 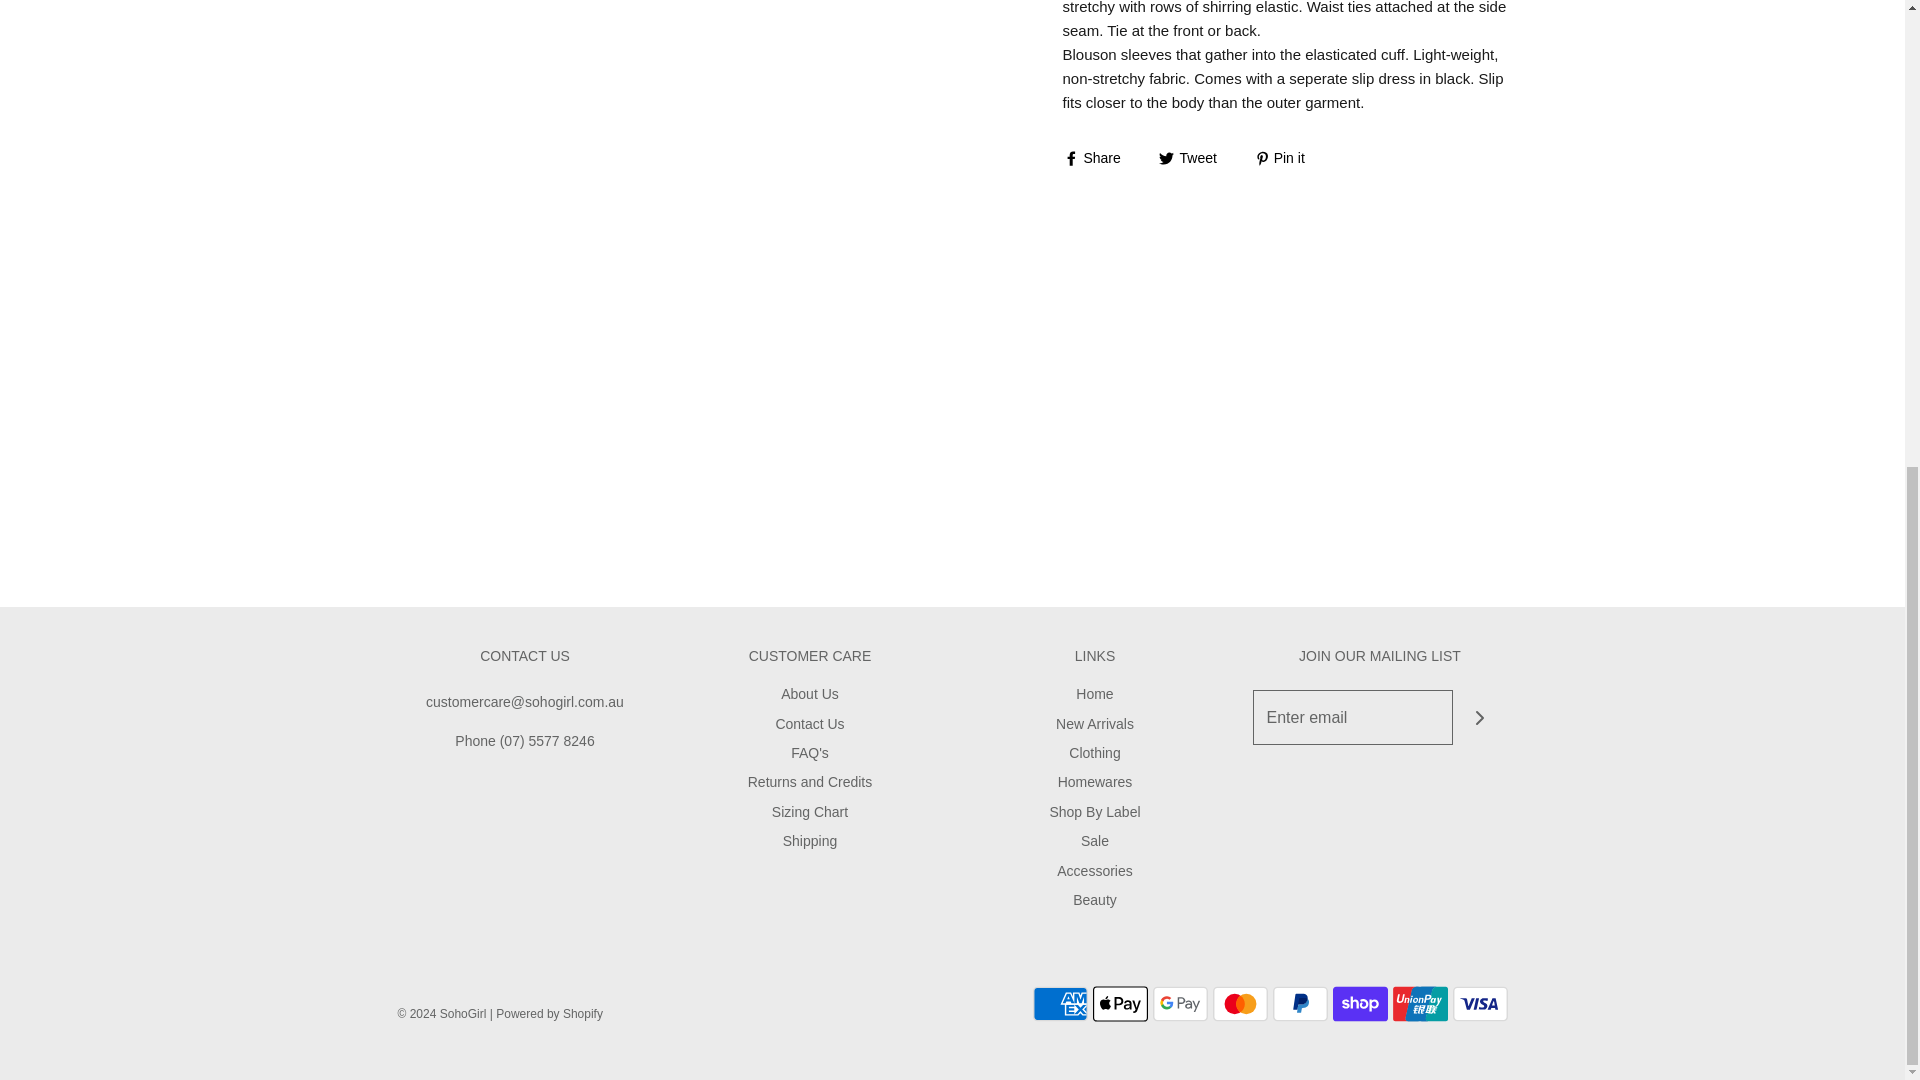 What do you see at coordinates (1059, 1003) in the screenshot?
I see `American Express` at bounding box center [1059, 1003].